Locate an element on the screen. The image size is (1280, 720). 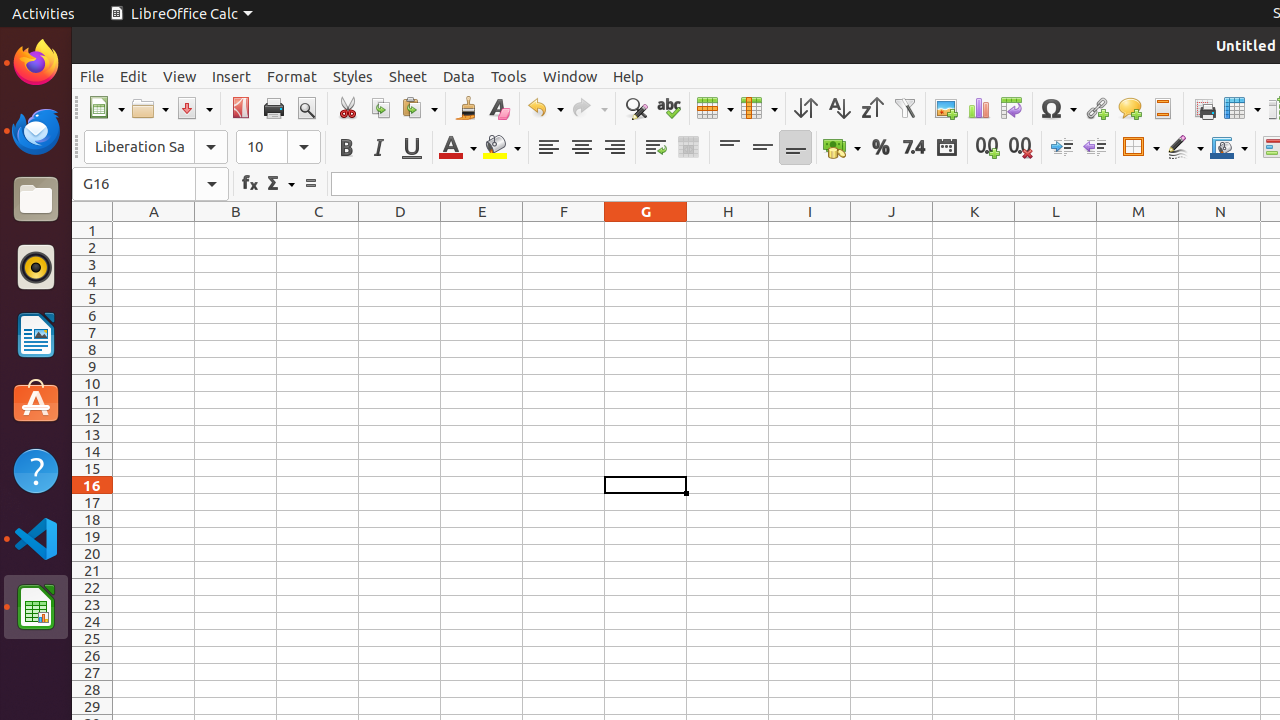
Styles is located at coordinates (353, 76).